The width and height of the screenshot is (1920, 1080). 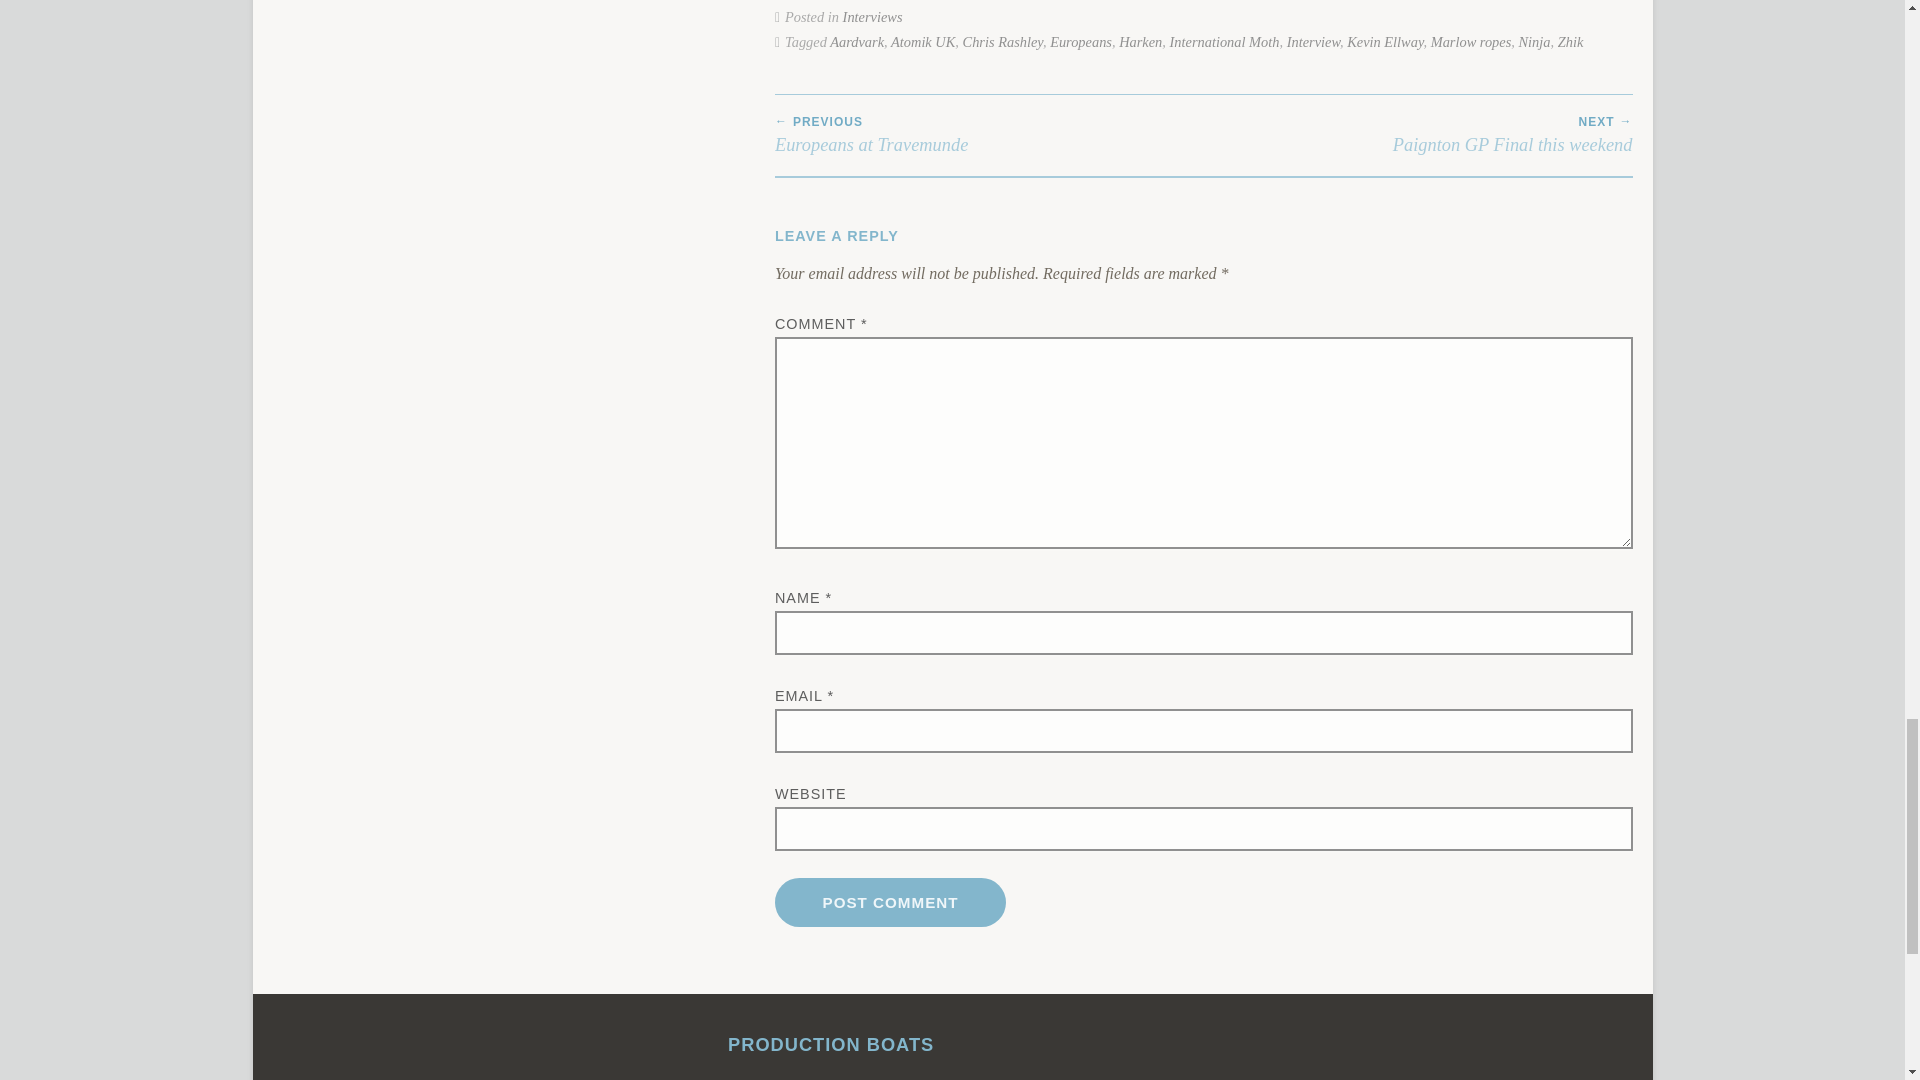 What do you see at coordinates (872, 16) in the screenshot?
I see `Interviews` at bounding box center [872, 16].